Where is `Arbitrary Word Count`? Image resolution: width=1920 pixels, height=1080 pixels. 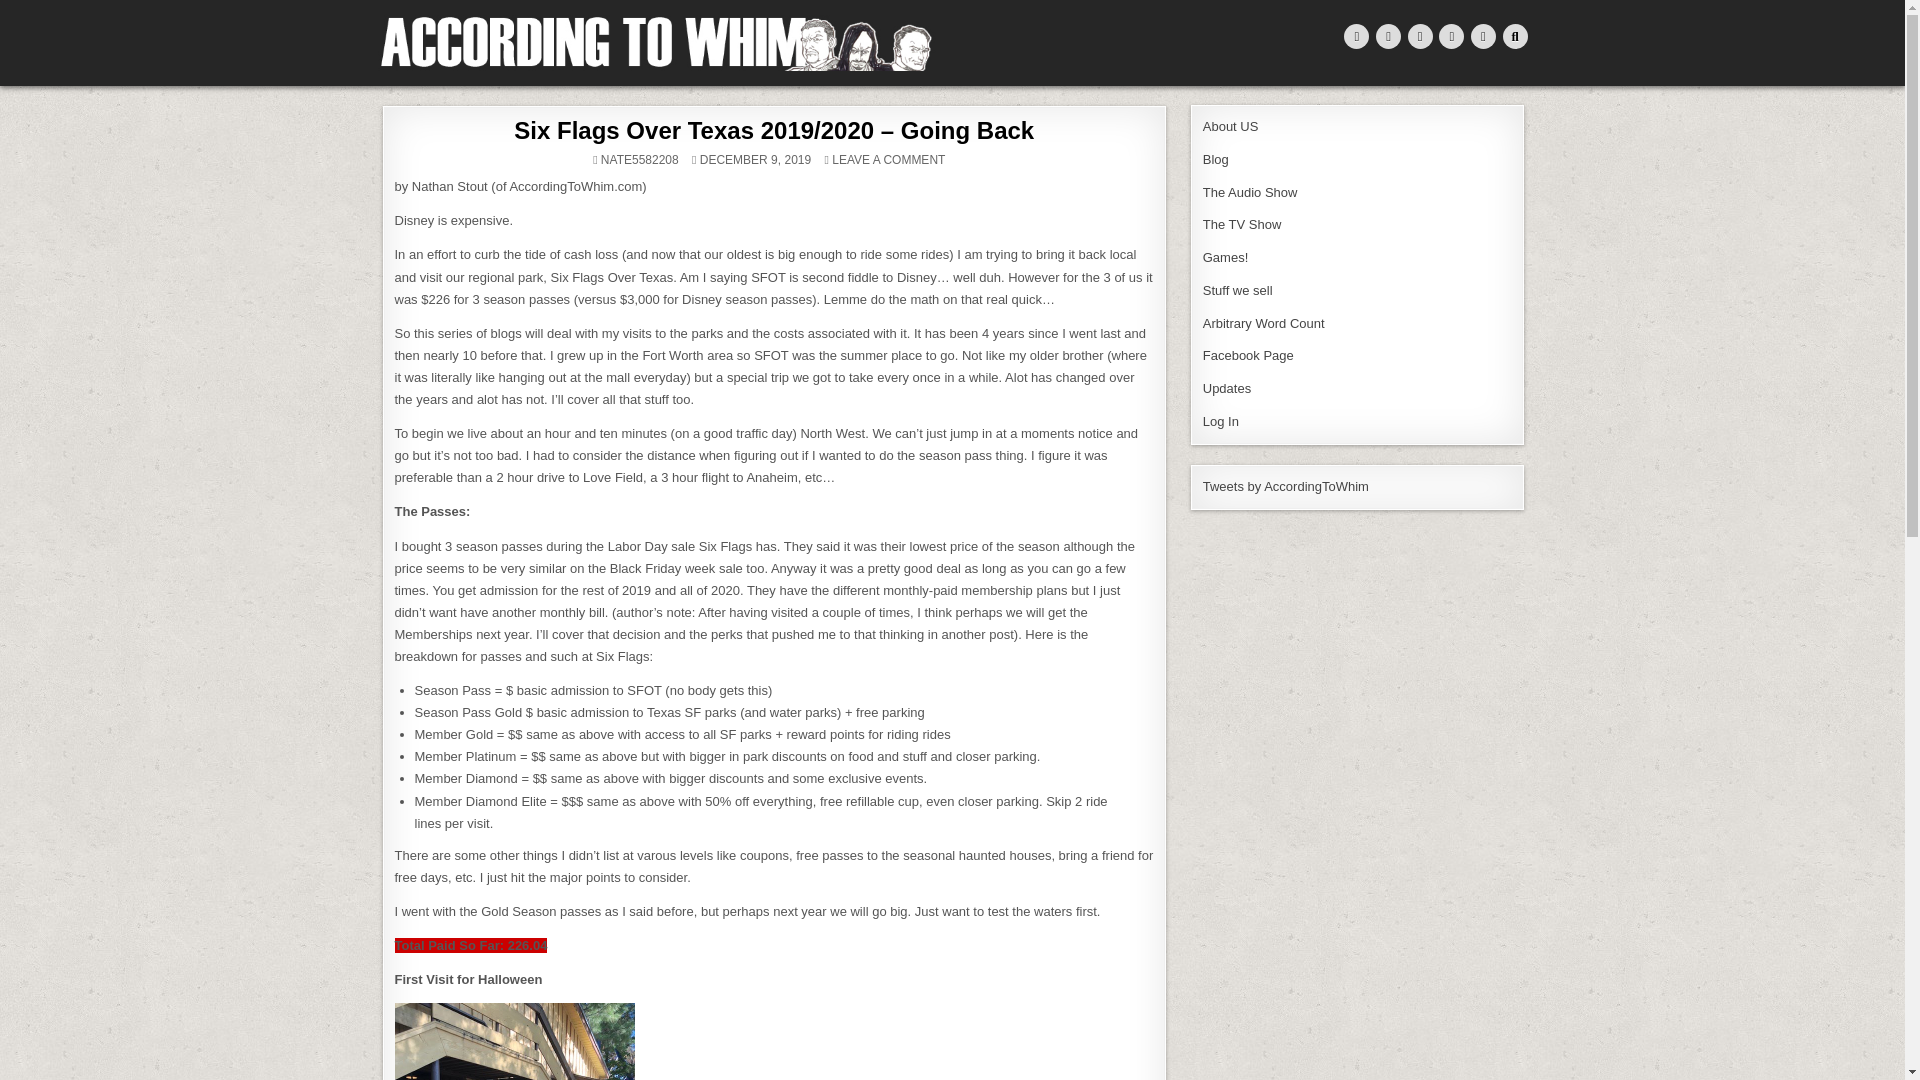
Arbitrary Word Count is located at coordinates (1264, 323).